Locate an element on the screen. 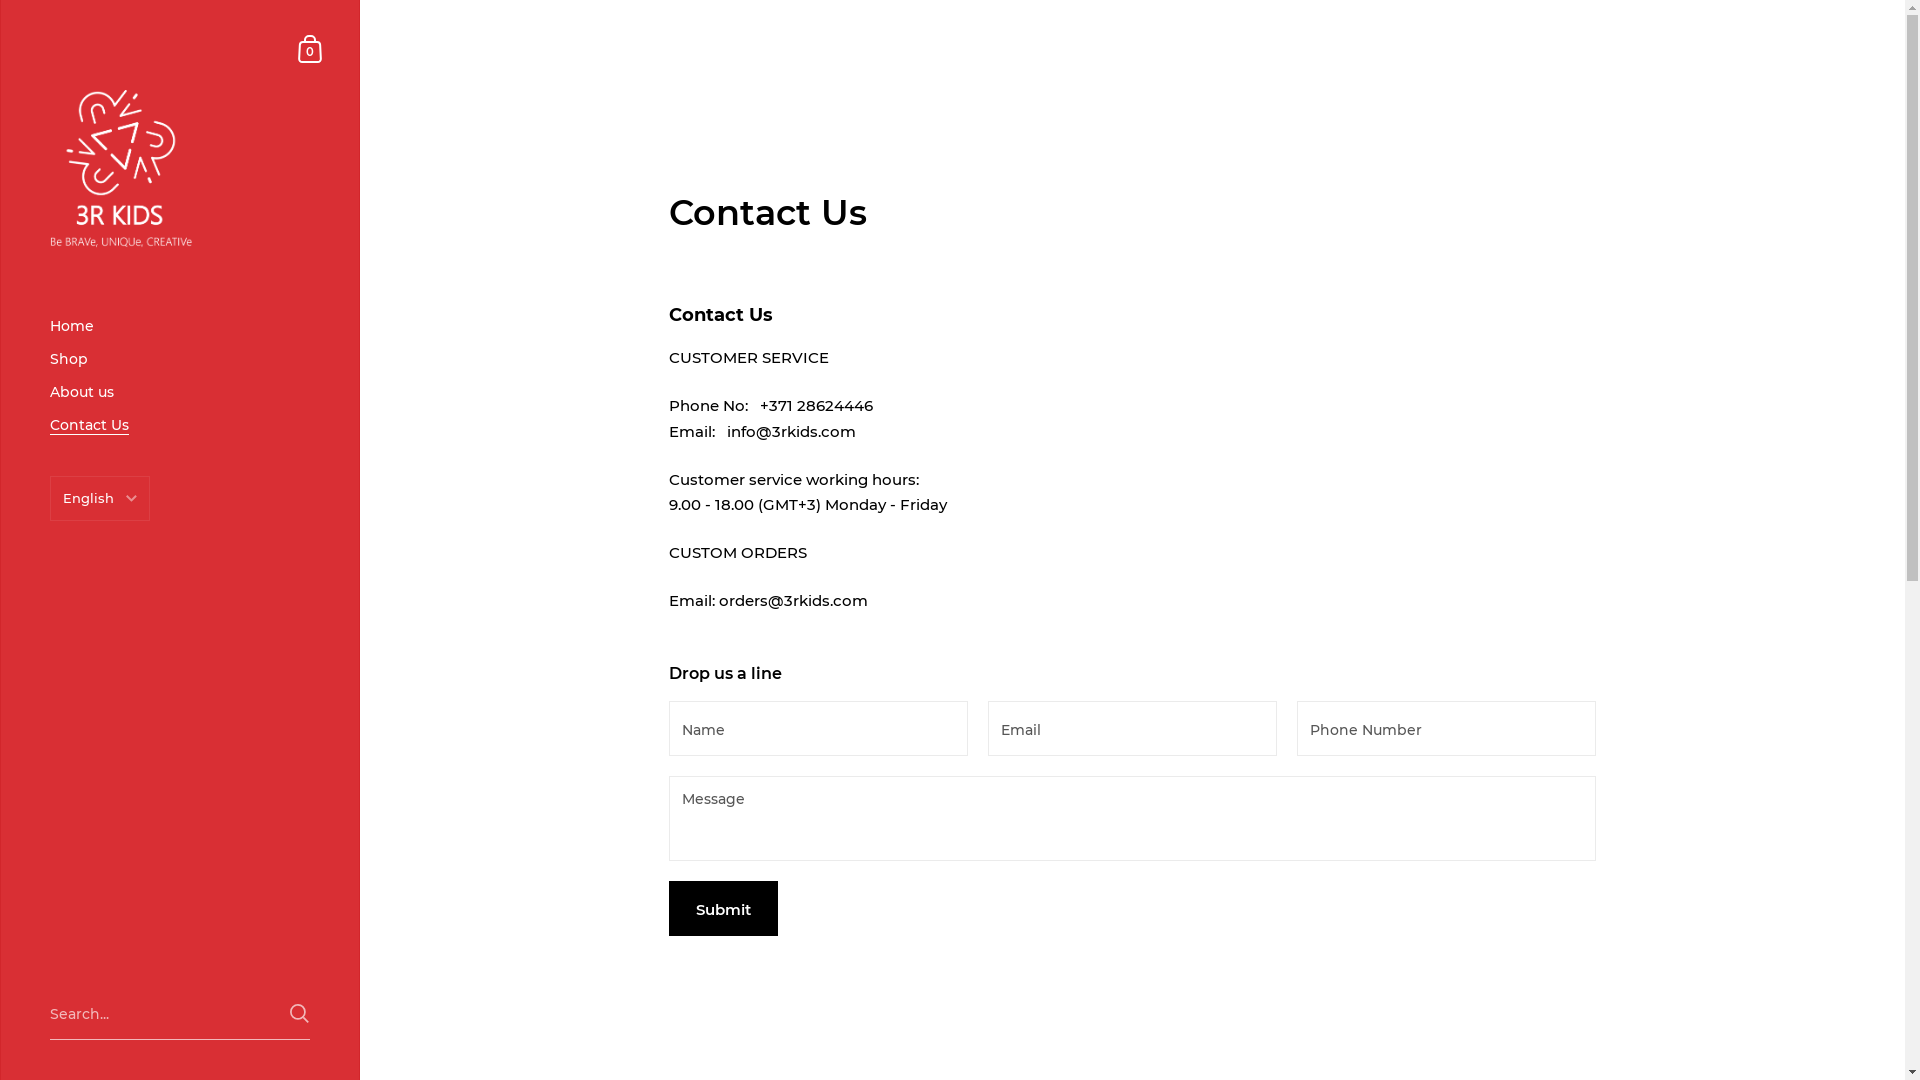 Image resolution: width=1920 pixels, height=1080 pixels. Contact Us is located at coordinates (180, 426).